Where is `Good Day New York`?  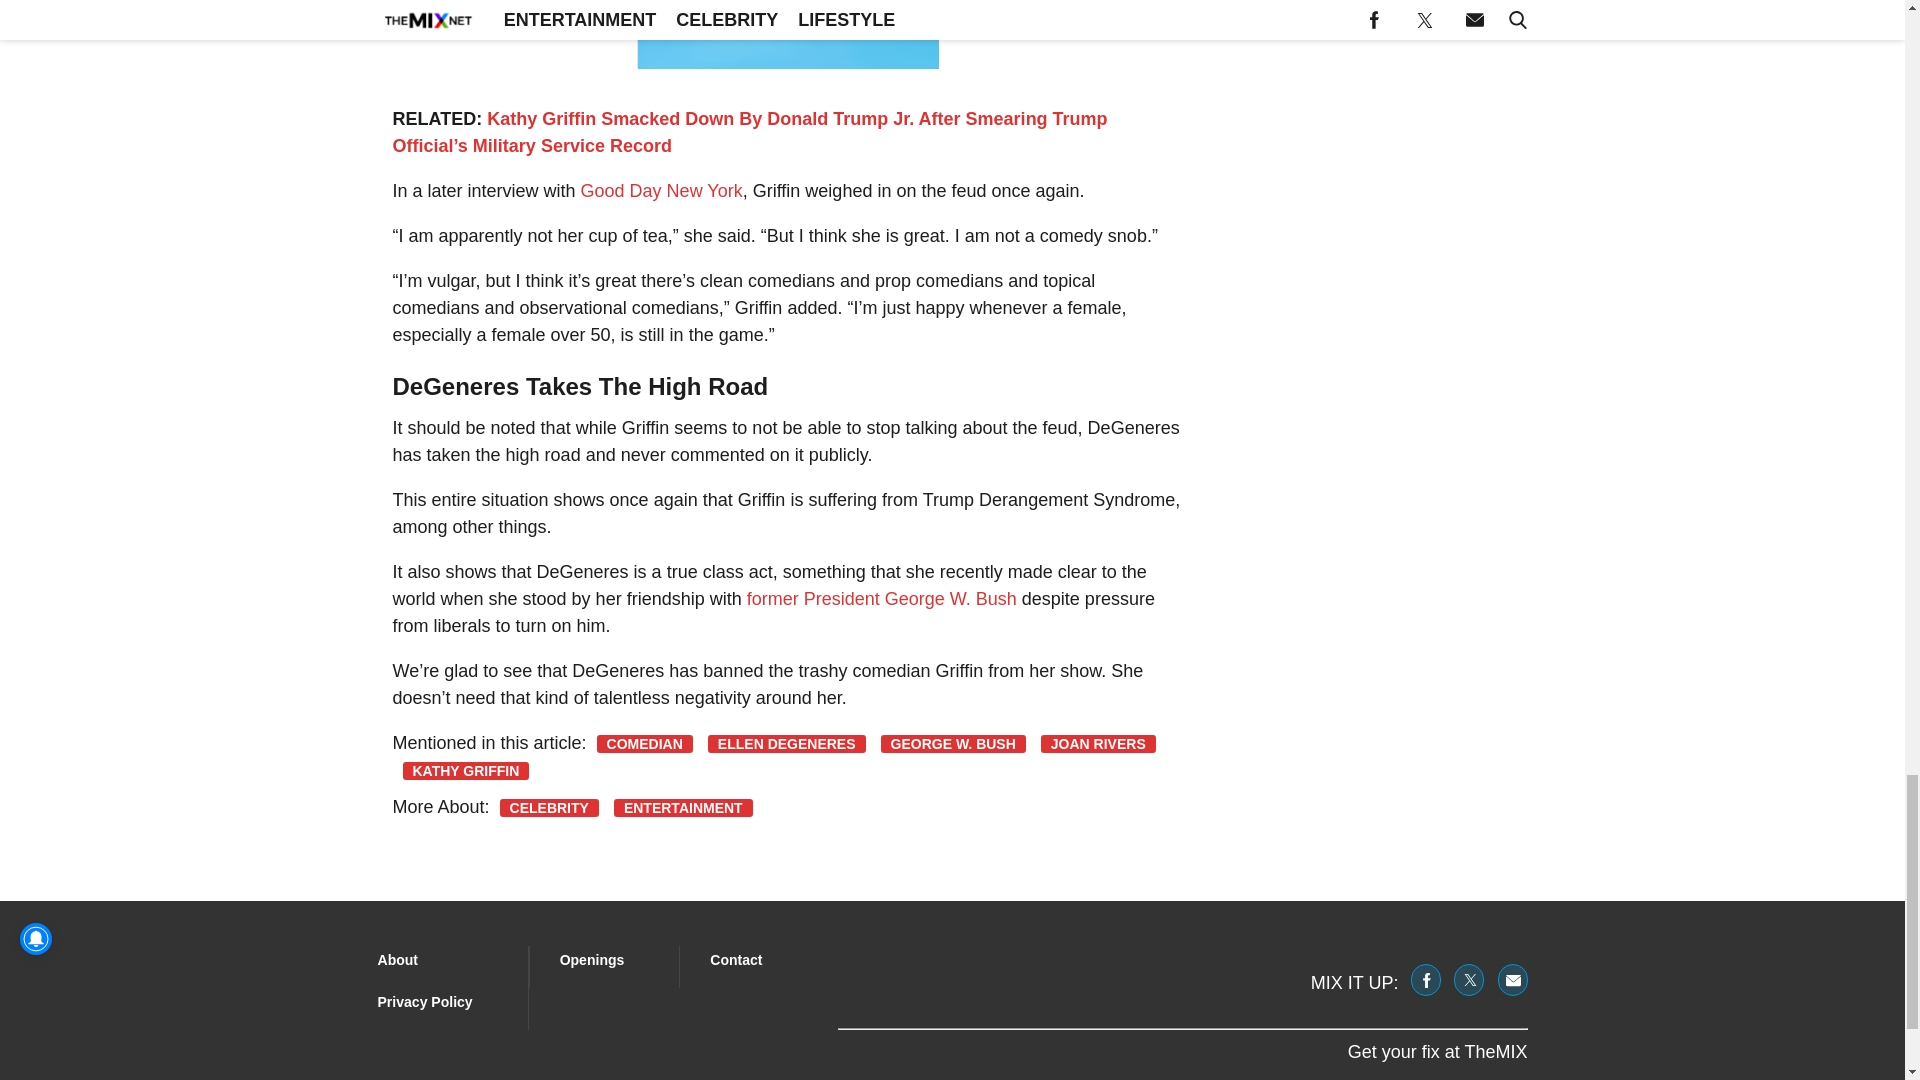
Good Day New York is located at coordinates (662, 190).